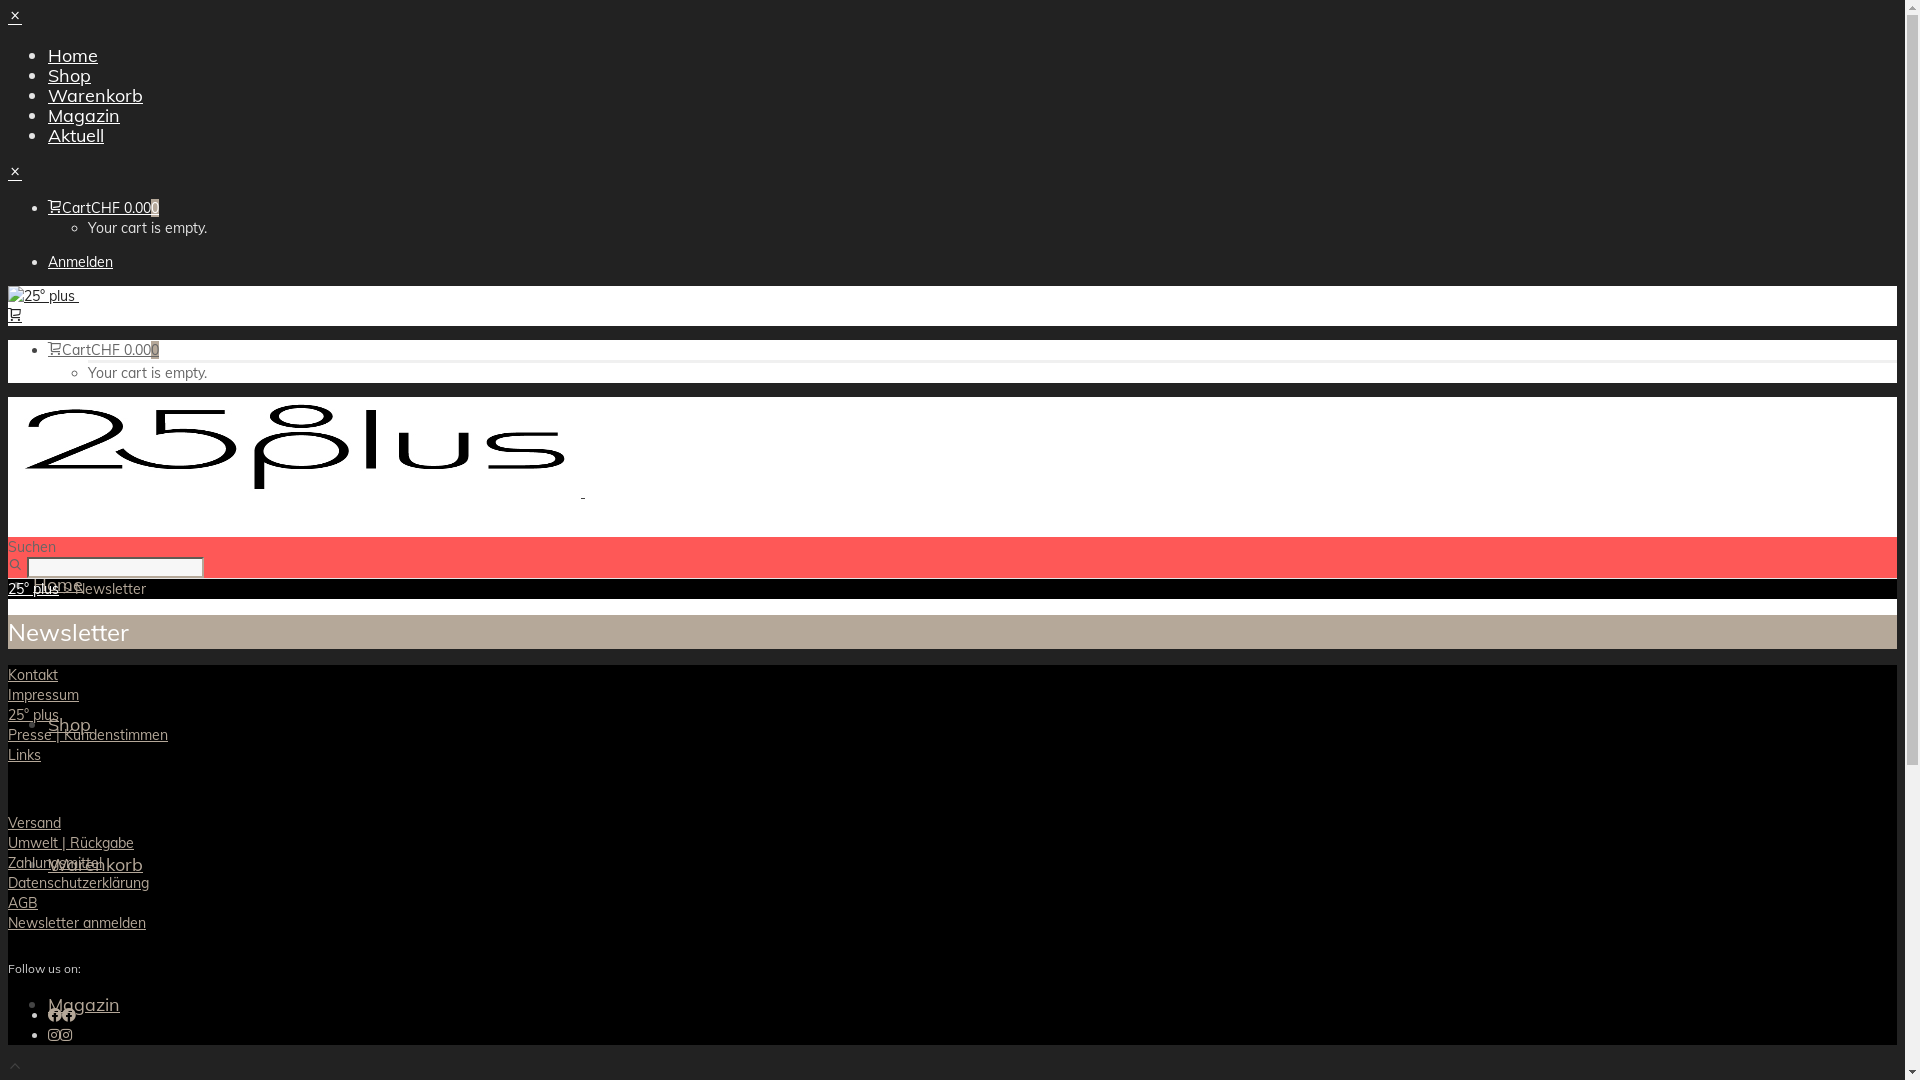 This screenshot has height=1080, width=1920. Describe the element at coordinates (33, 675) in the screenshot. I see `Kontakt` at that location.